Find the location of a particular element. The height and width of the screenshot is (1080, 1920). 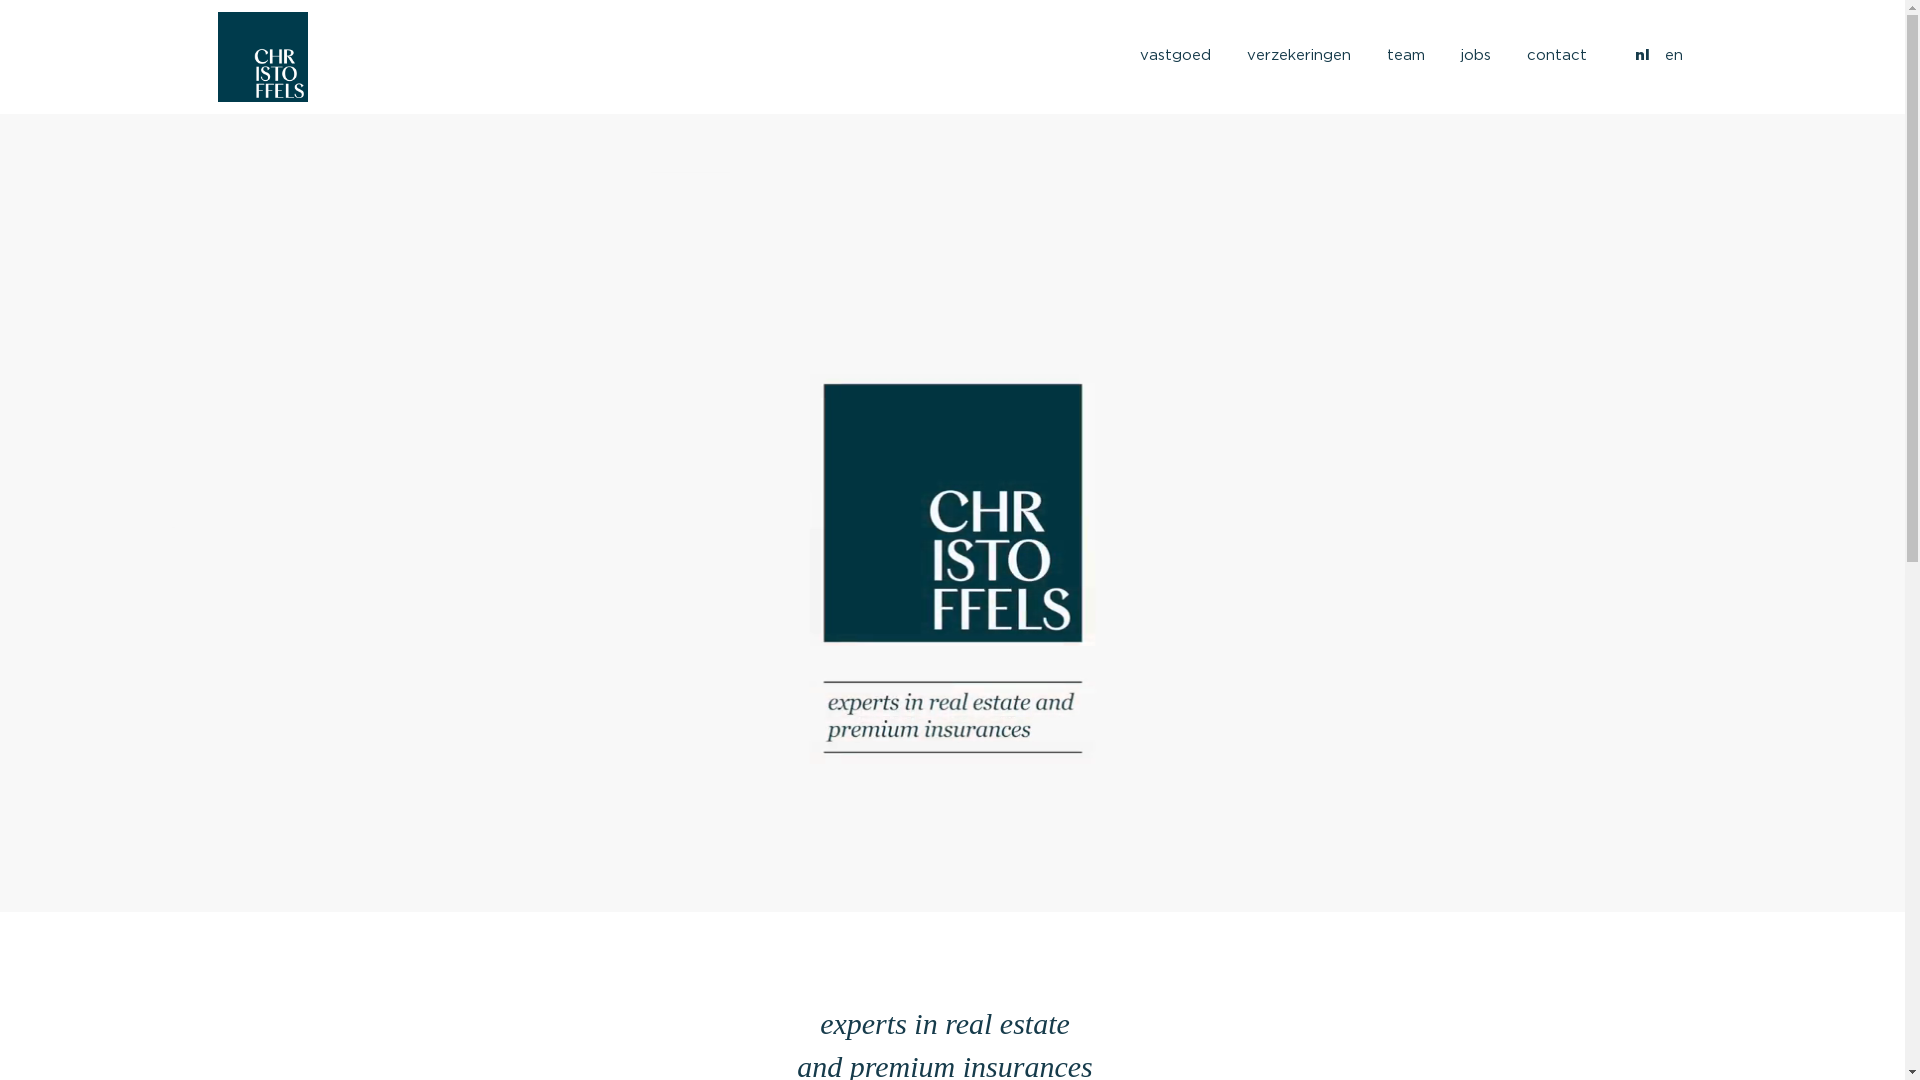

vastgoed is located at coordinates (1176, 51).